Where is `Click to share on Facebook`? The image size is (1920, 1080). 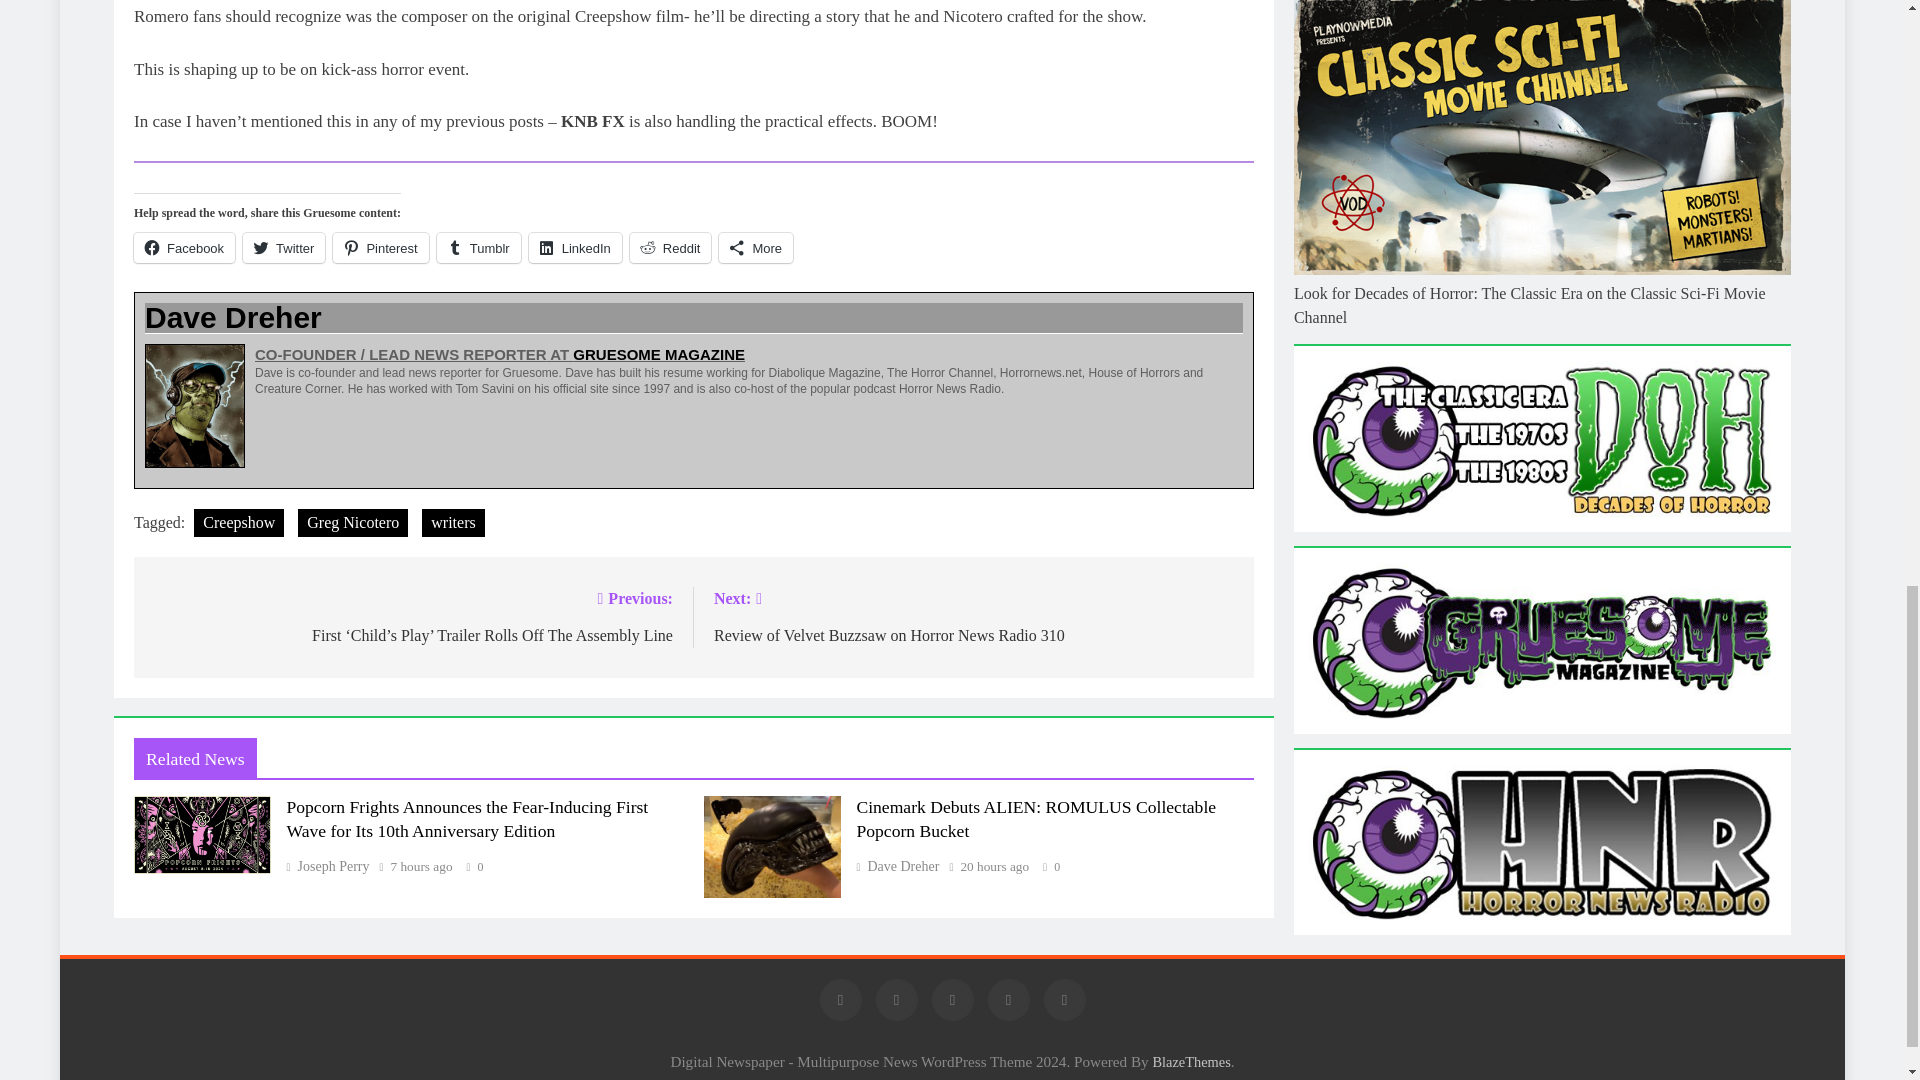
Click to share on Facebook is located at coordinates (184, 248).